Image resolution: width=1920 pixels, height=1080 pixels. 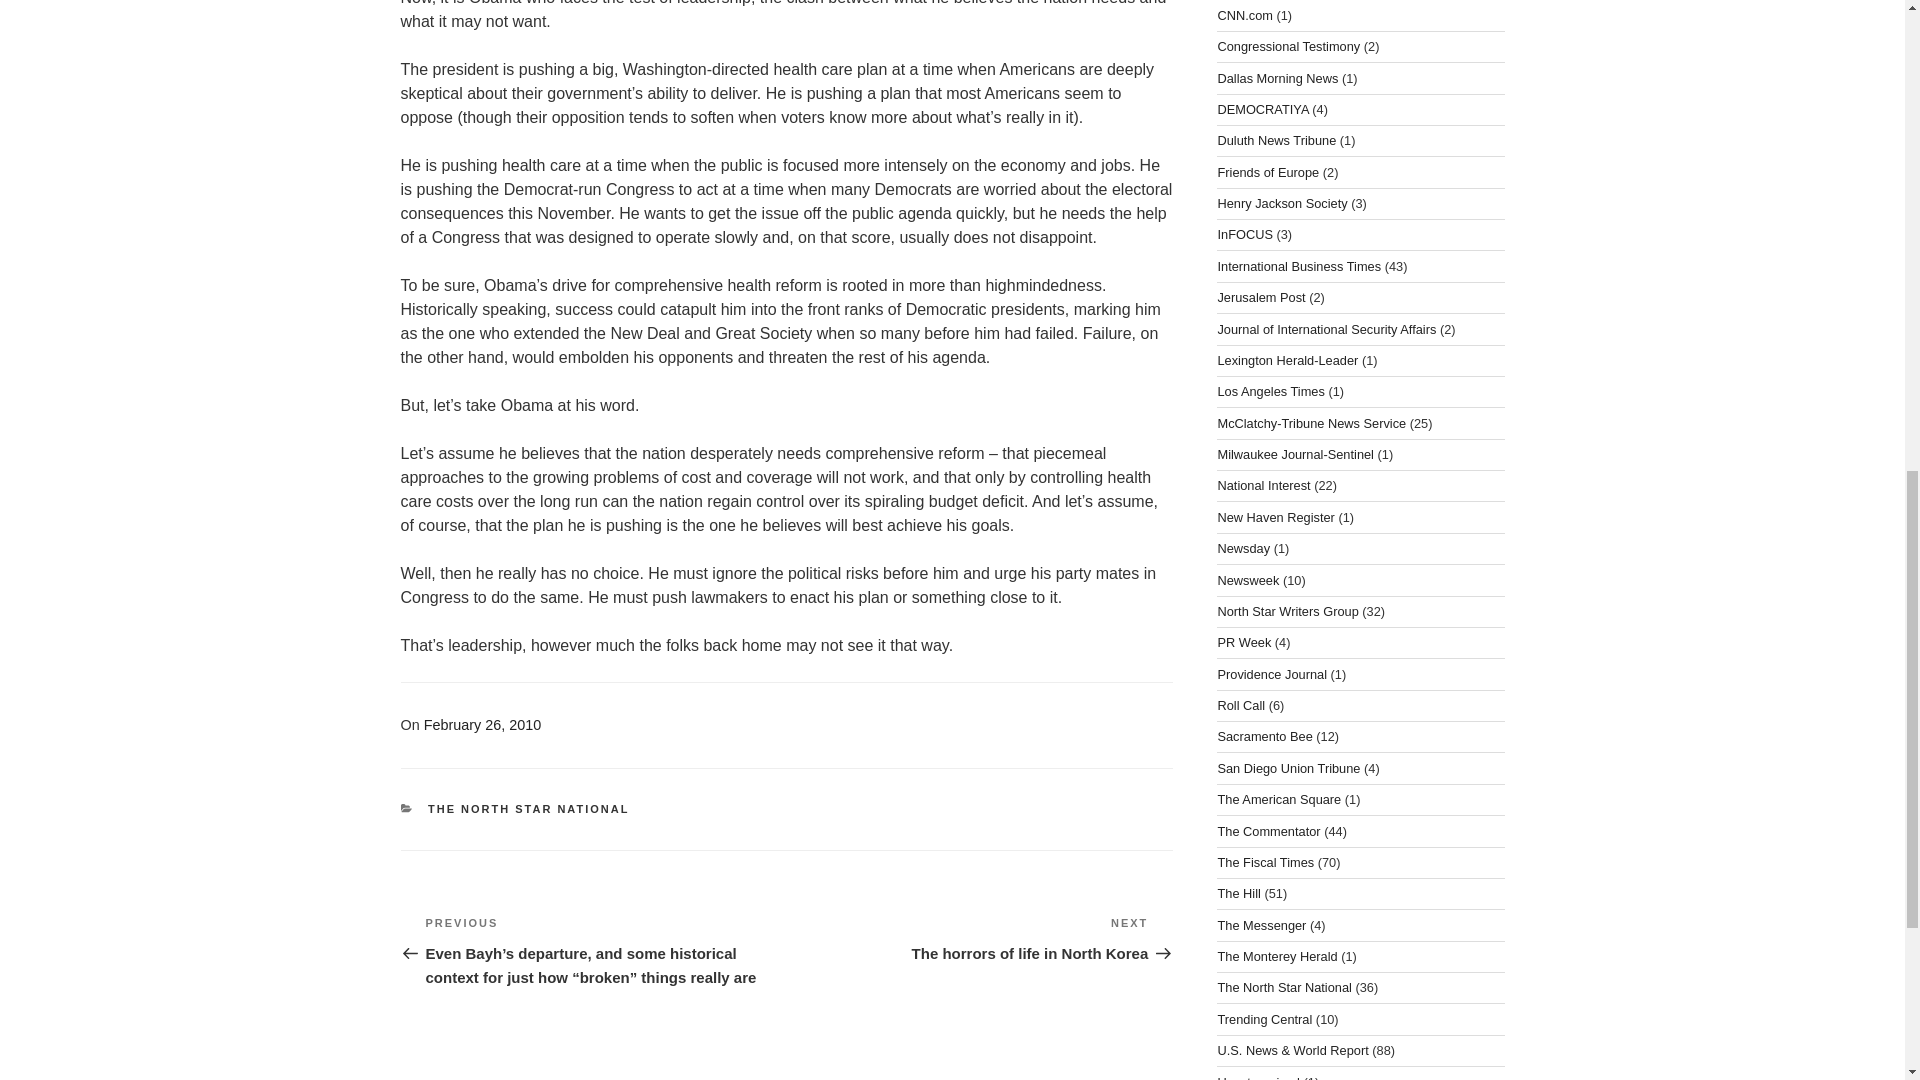 What do you see at coordinates (1276, 140) in the screenshot?
I see `Duluth News Tribune` at bounding box center [1276, 140].